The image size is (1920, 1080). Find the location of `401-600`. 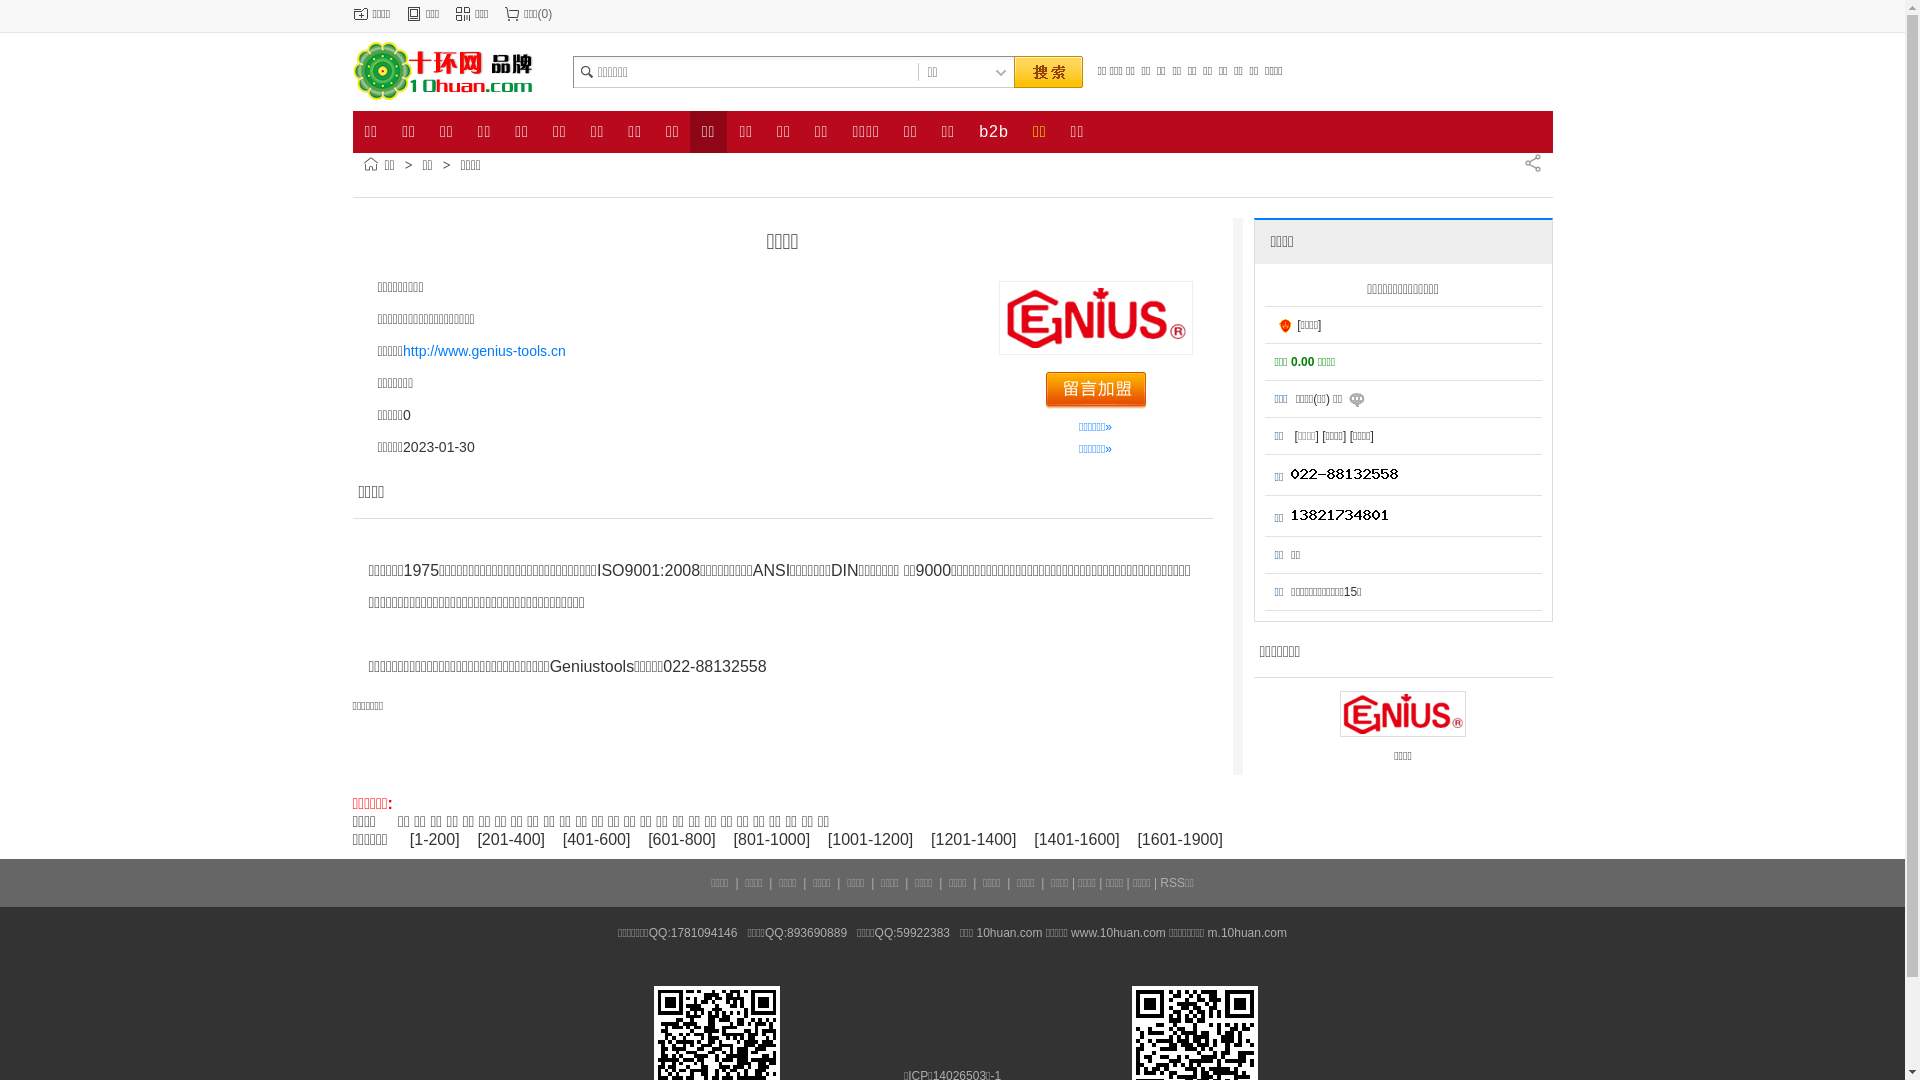

401-600 is located at coordinates (596, 840).